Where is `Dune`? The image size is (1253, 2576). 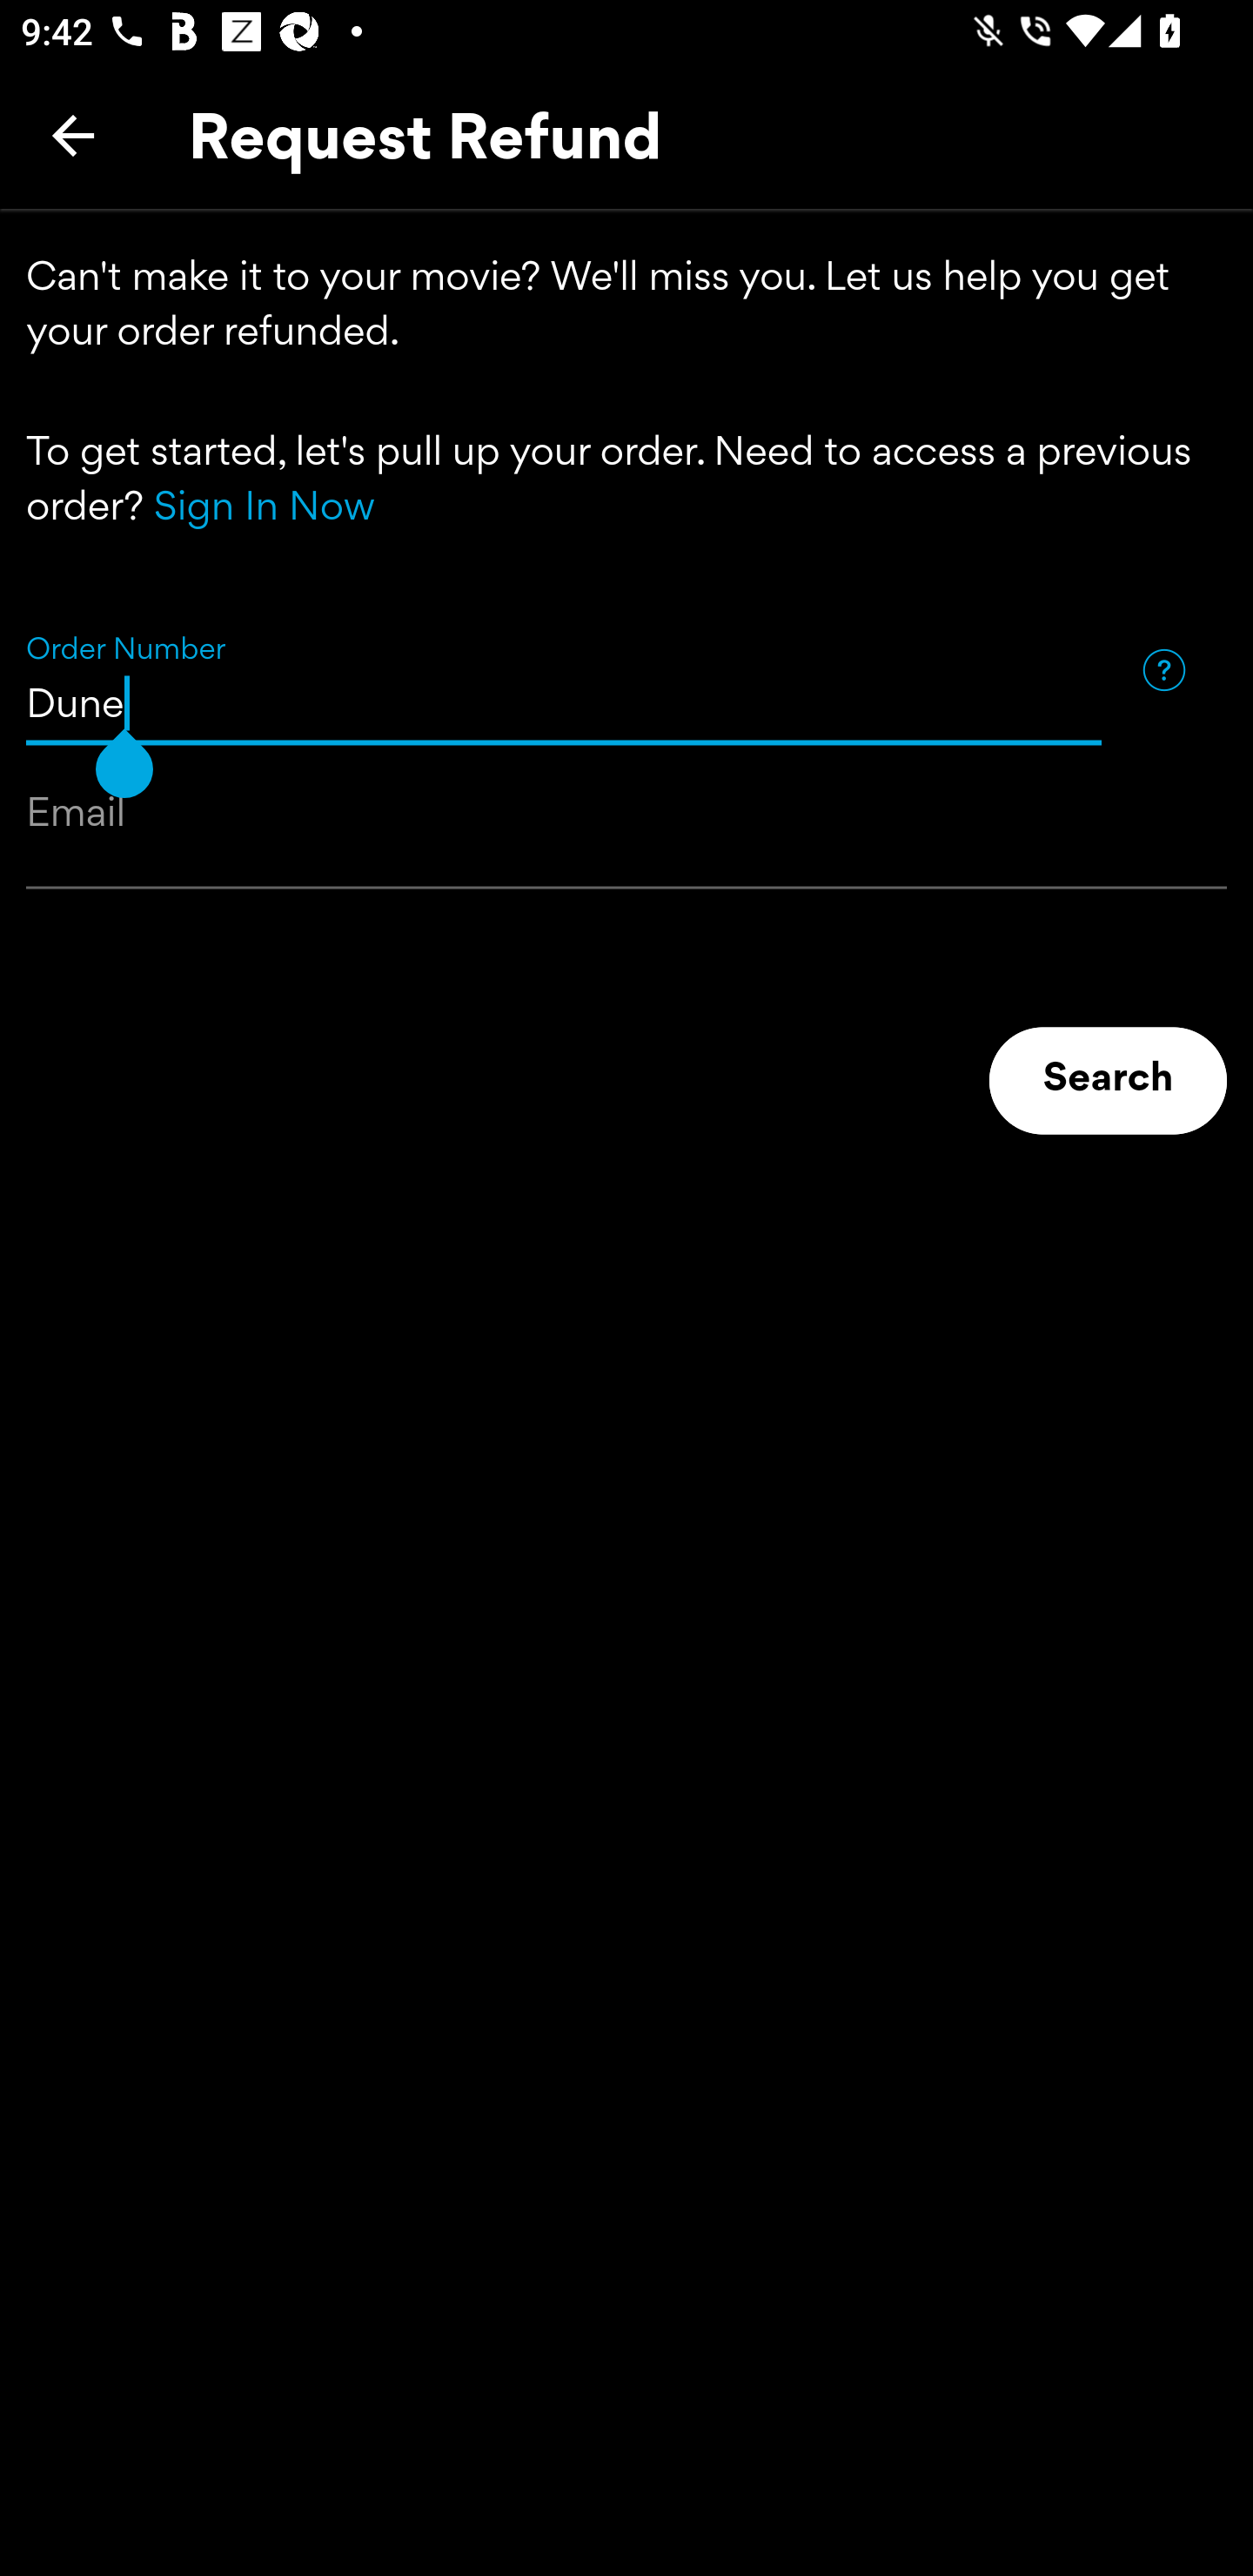
Dune is located at coordinates (564, 670).